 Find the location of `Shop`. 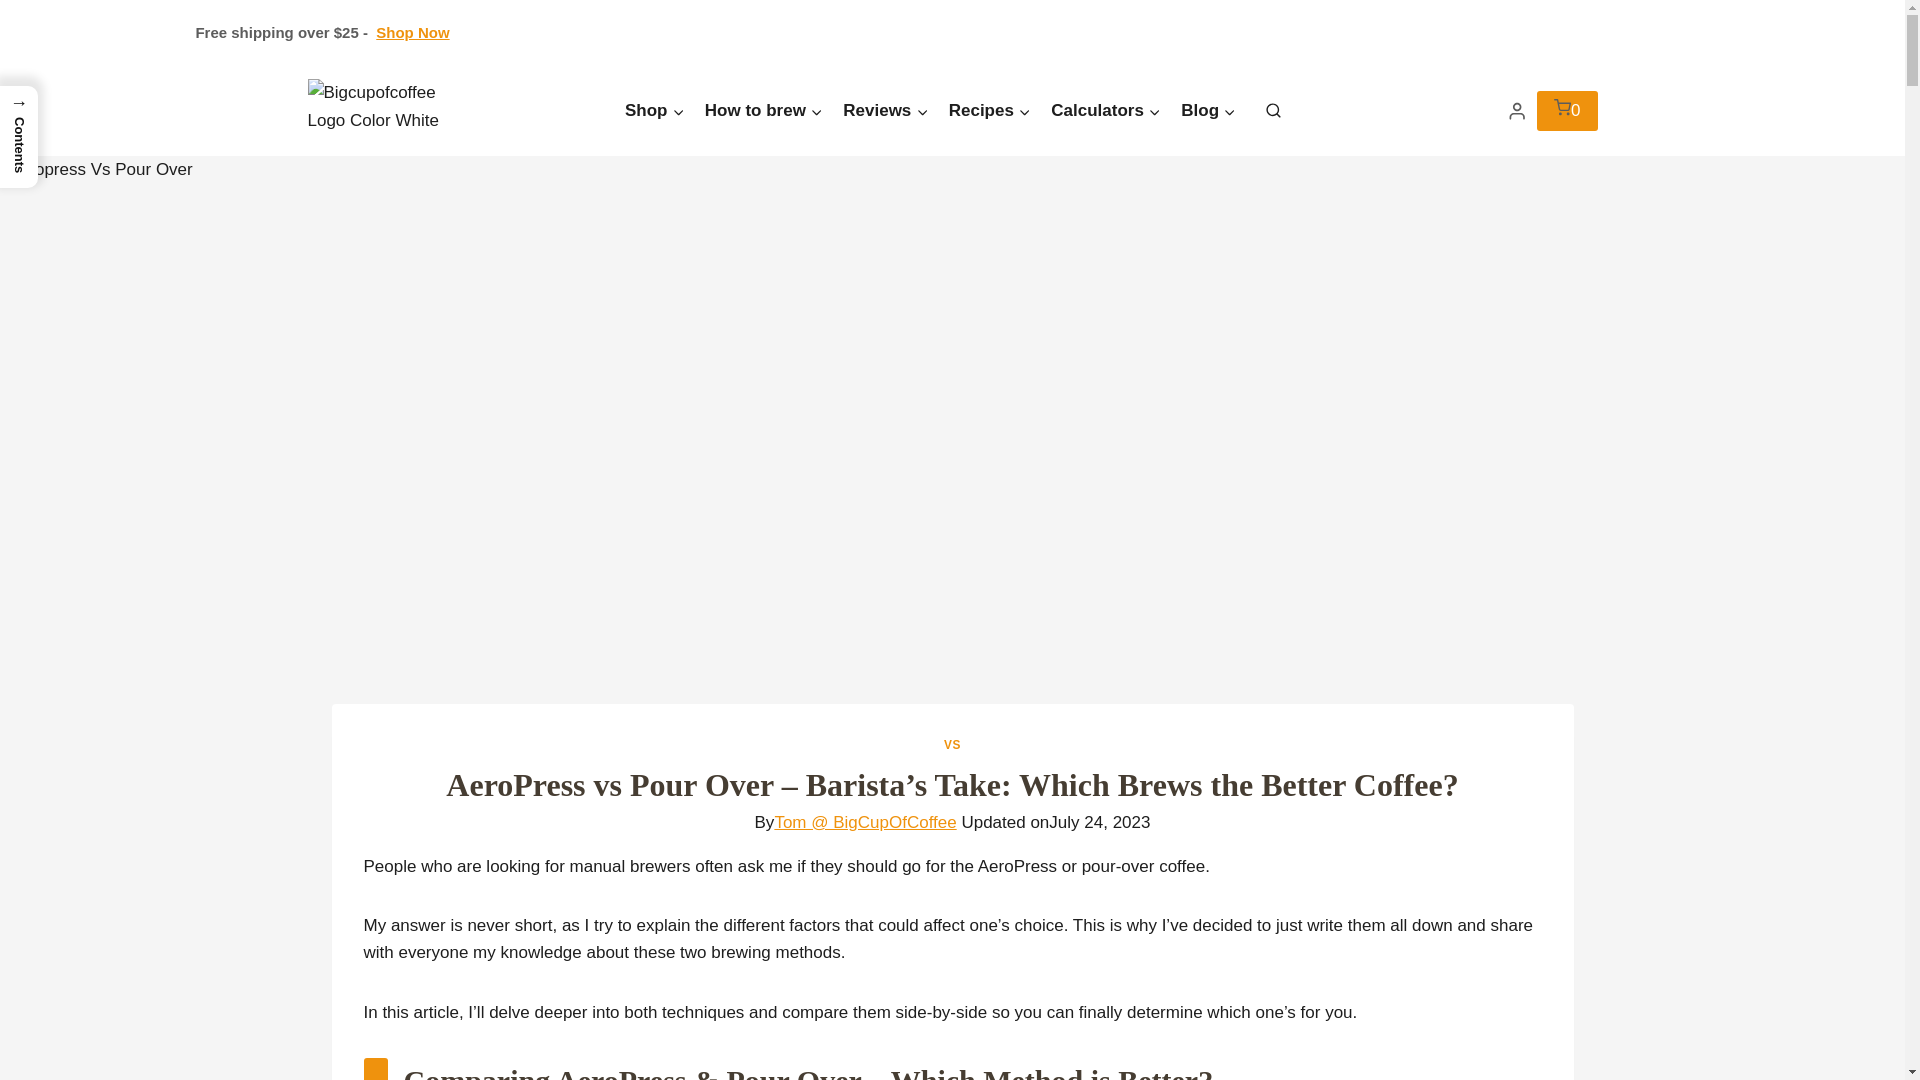

Shop is located at coordinates (654, 111).